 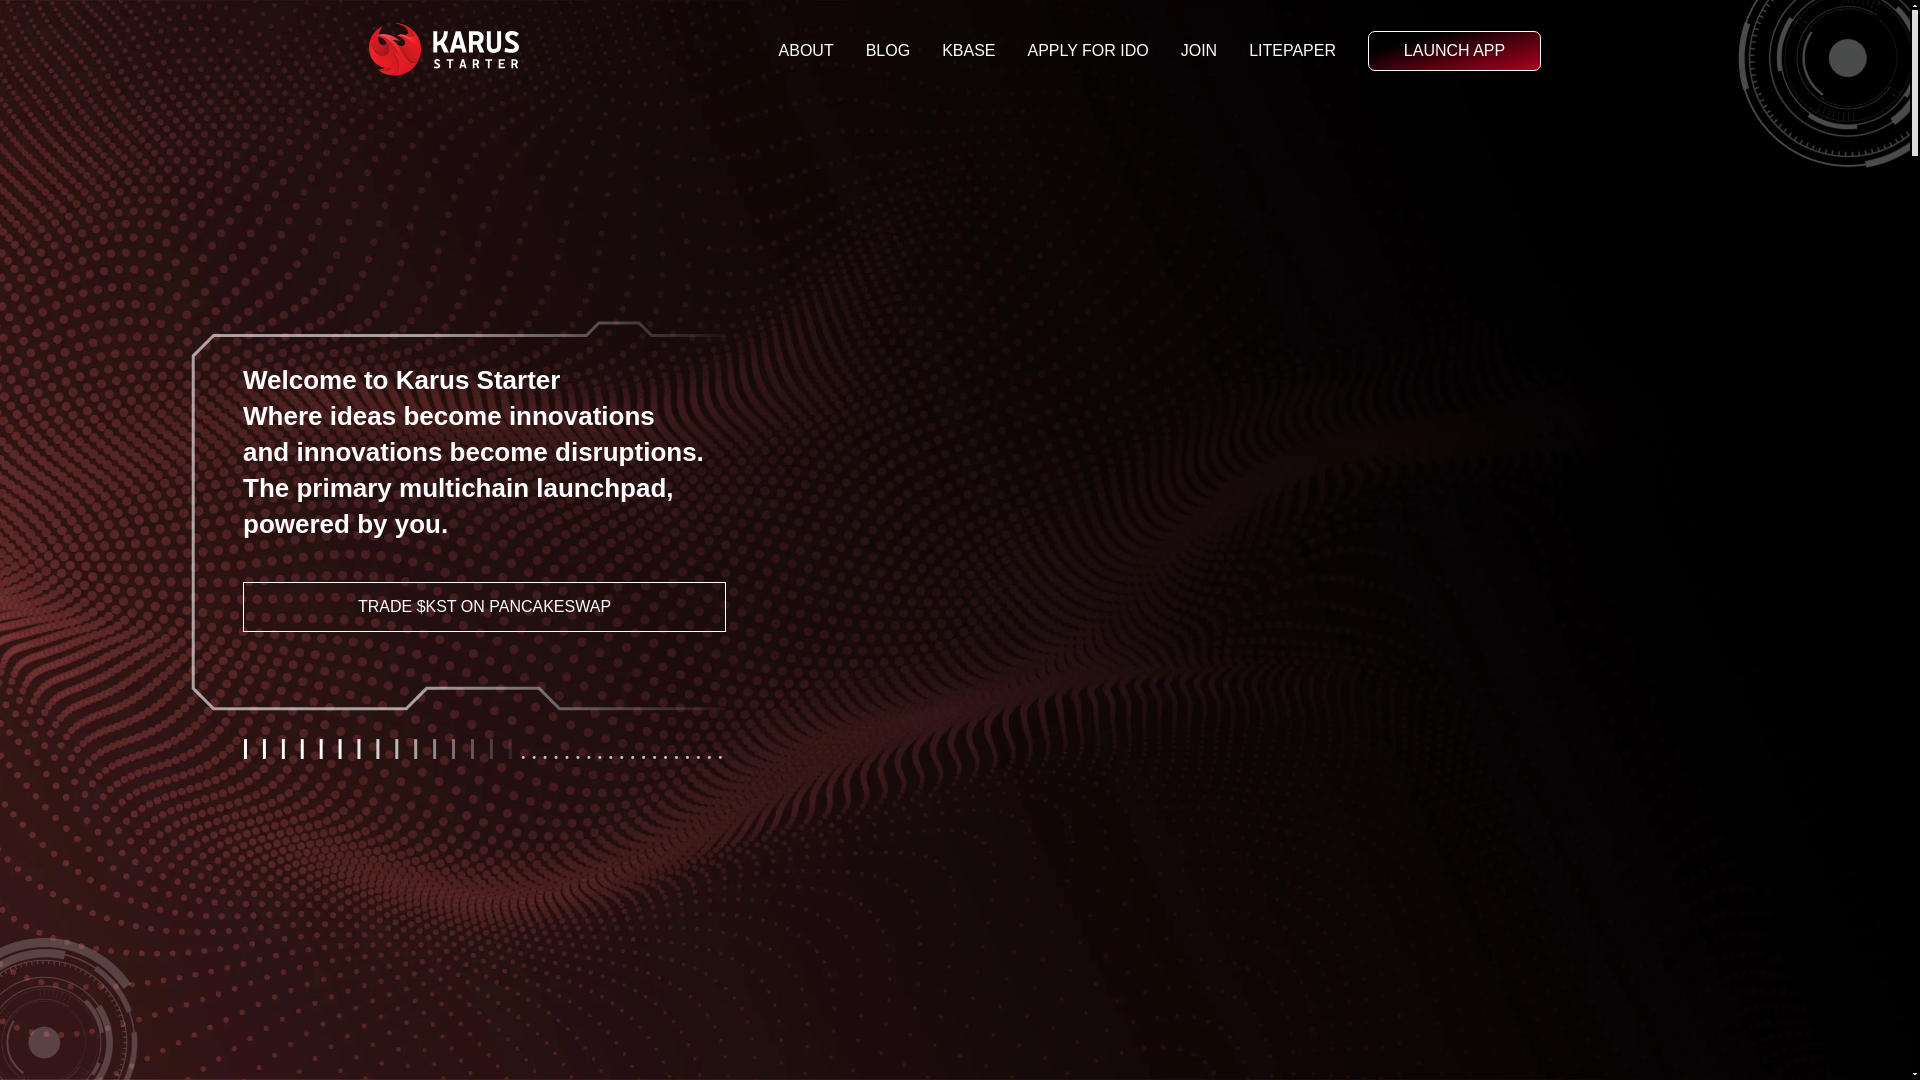 What do you see at coordinates (806, 51) in the screenshot?
I see `ABOUT` at bounding box center [806, 51].